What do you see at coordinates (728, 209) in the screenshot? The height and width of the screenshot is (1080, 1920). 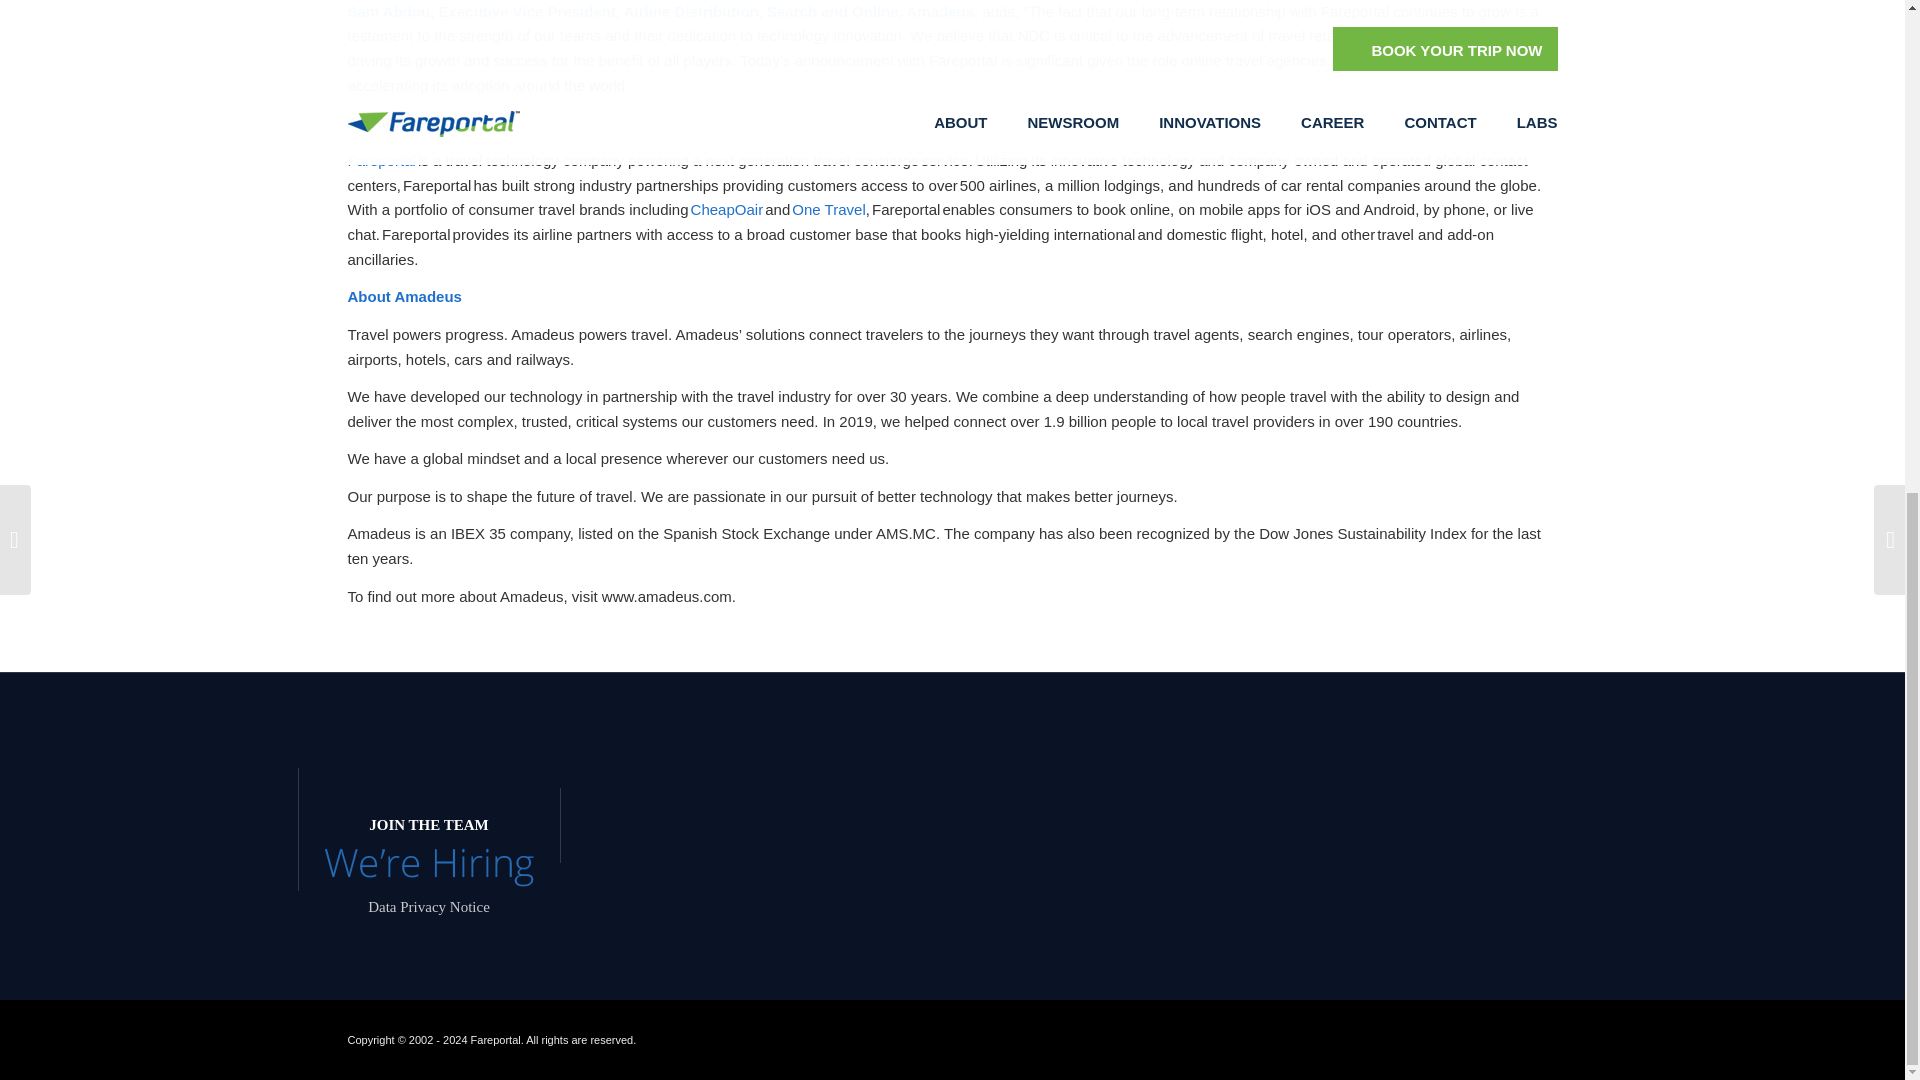 I see `CheapOair` at bounding box center [728, 209].